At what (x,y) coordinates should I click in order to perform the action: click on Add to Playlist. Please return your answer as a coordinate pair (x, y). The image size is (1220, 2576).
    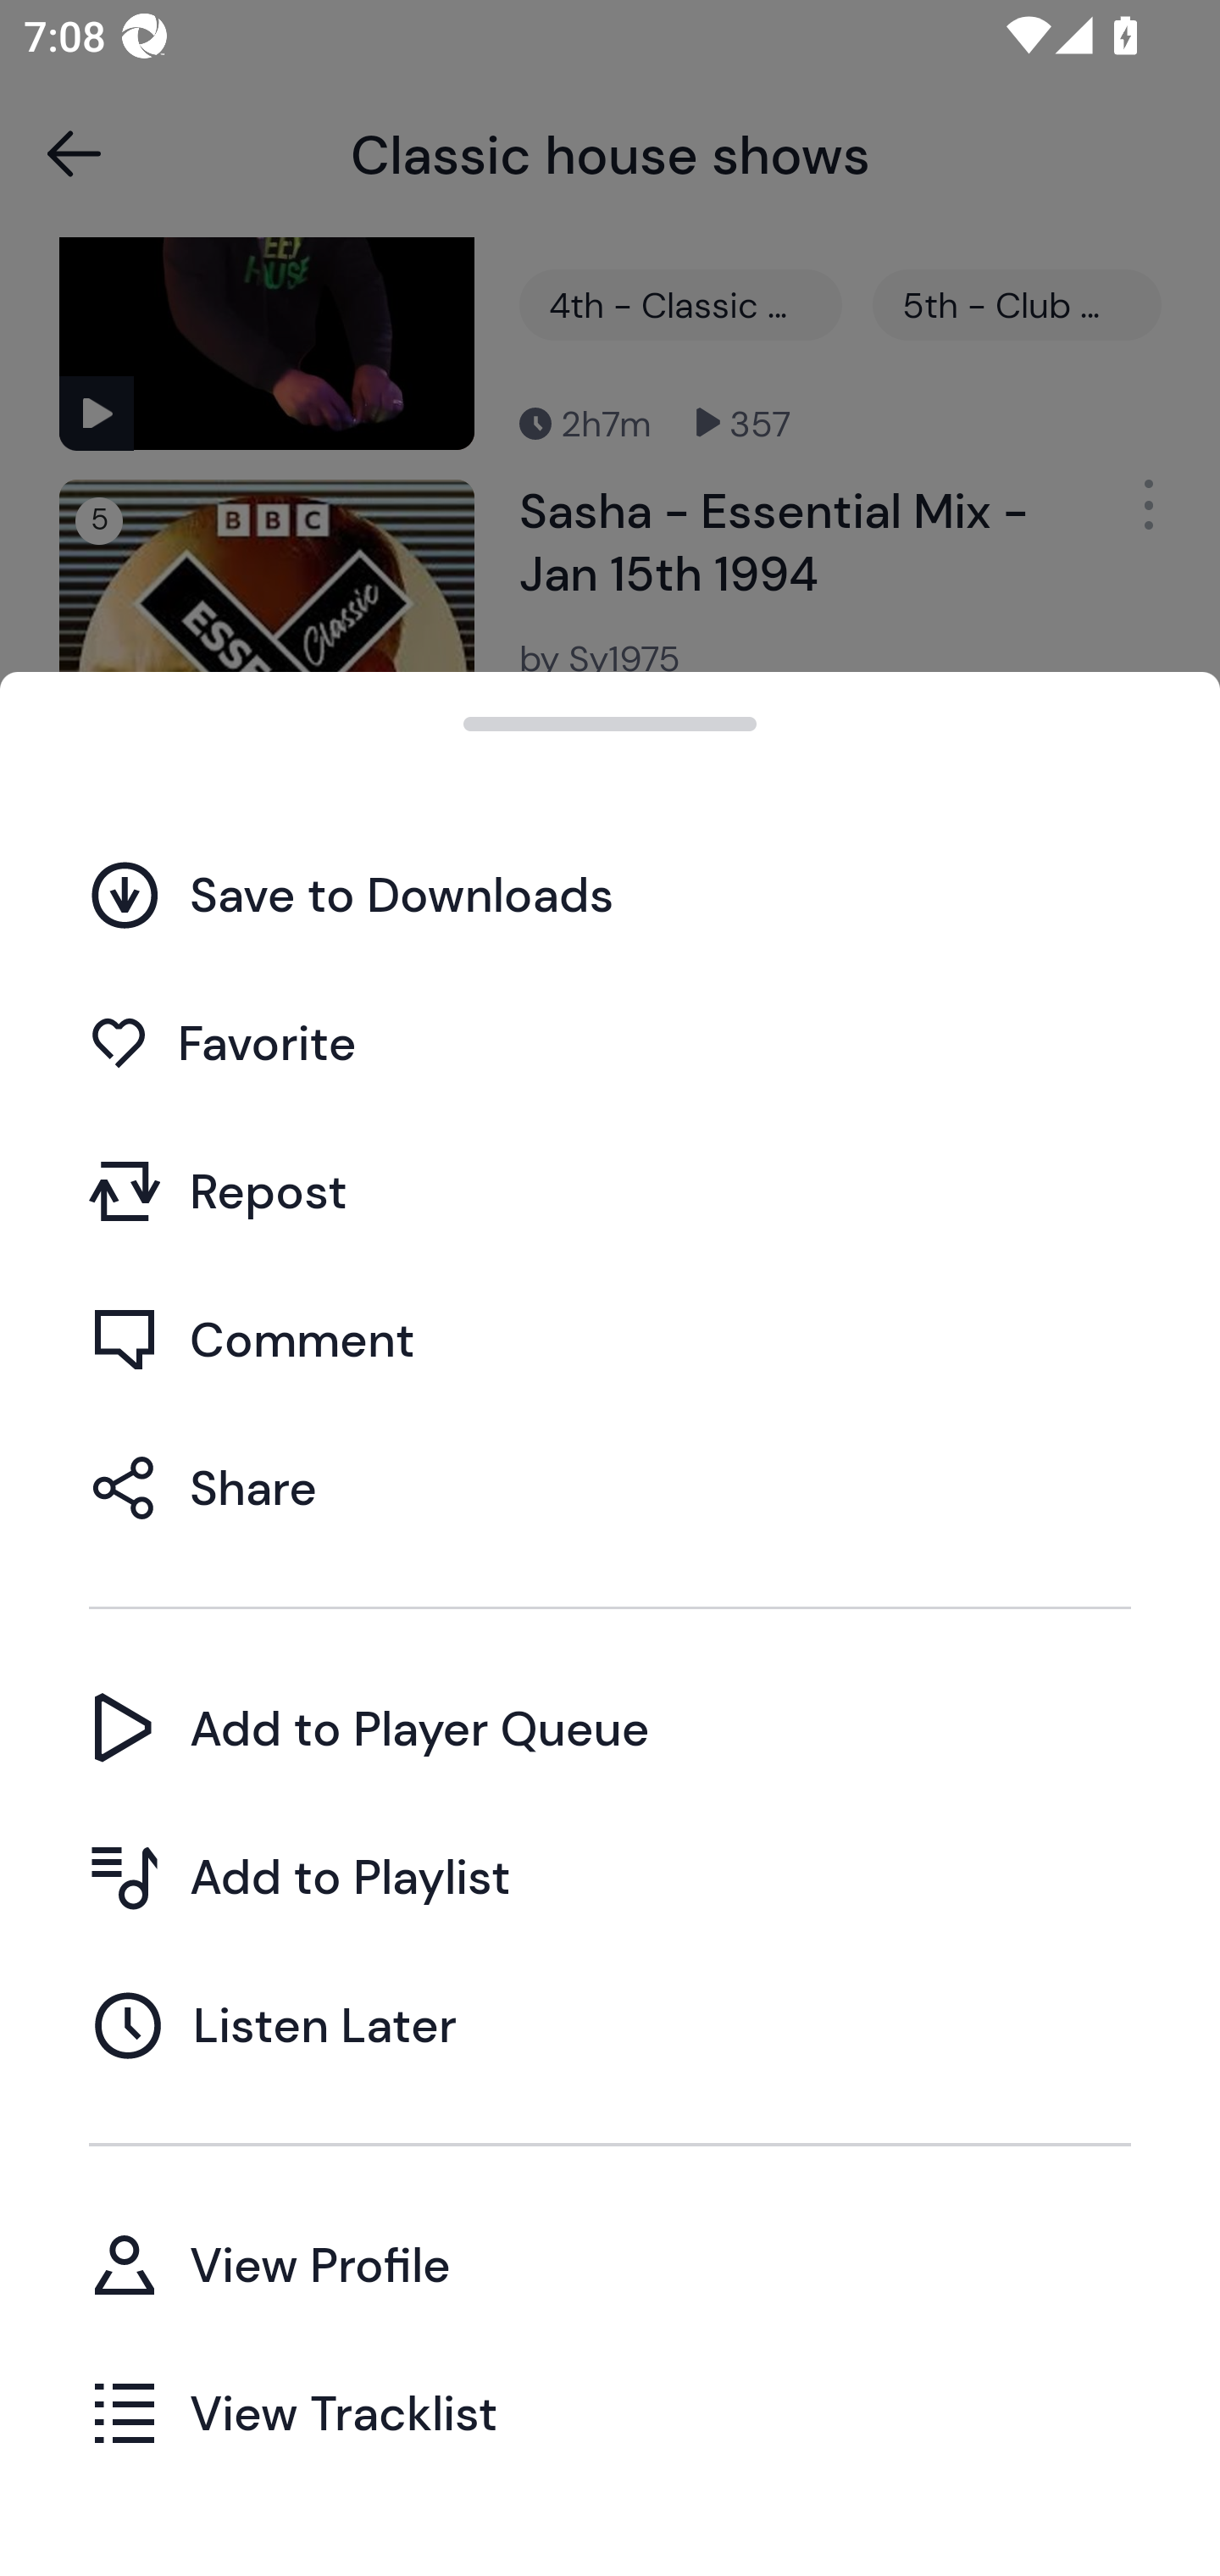
    Looking at the image, I should click on (610, 1876).